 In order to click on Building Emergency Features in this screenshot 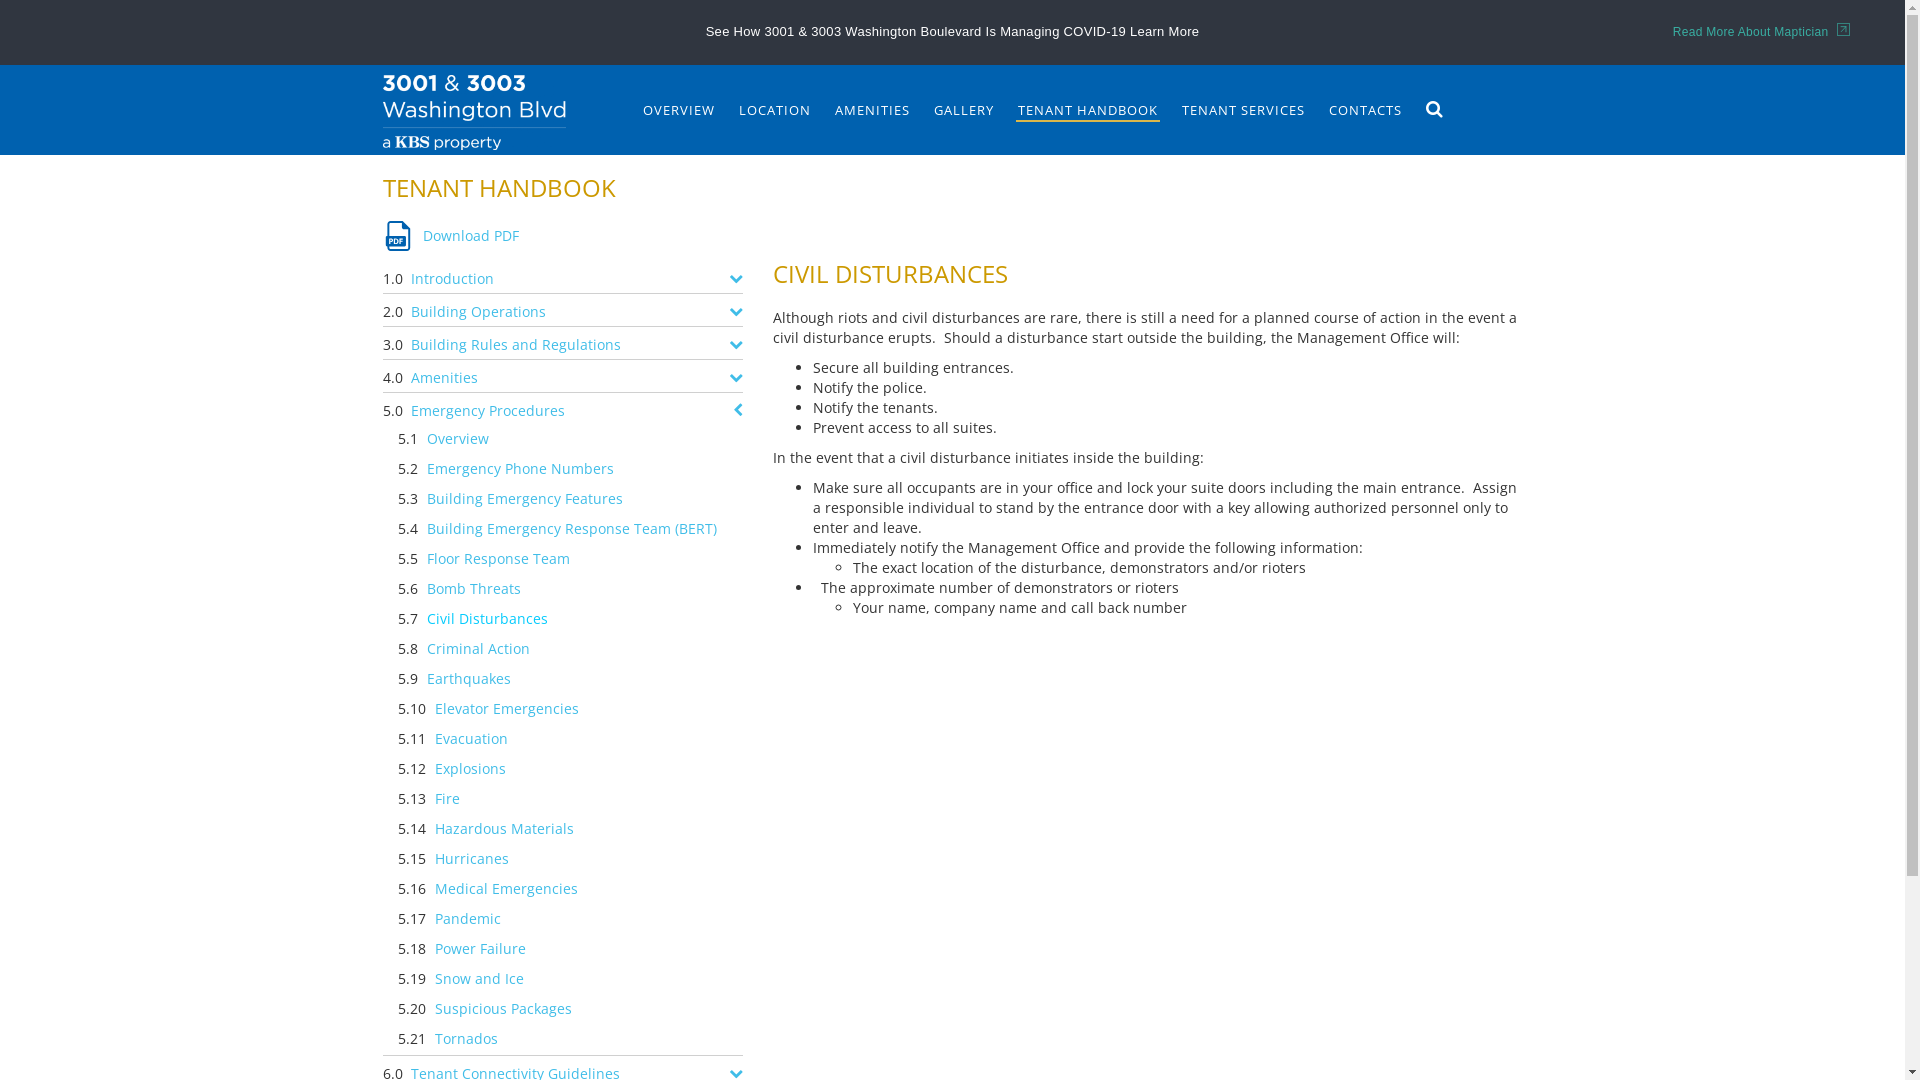, I will do `click(530, 500)`.